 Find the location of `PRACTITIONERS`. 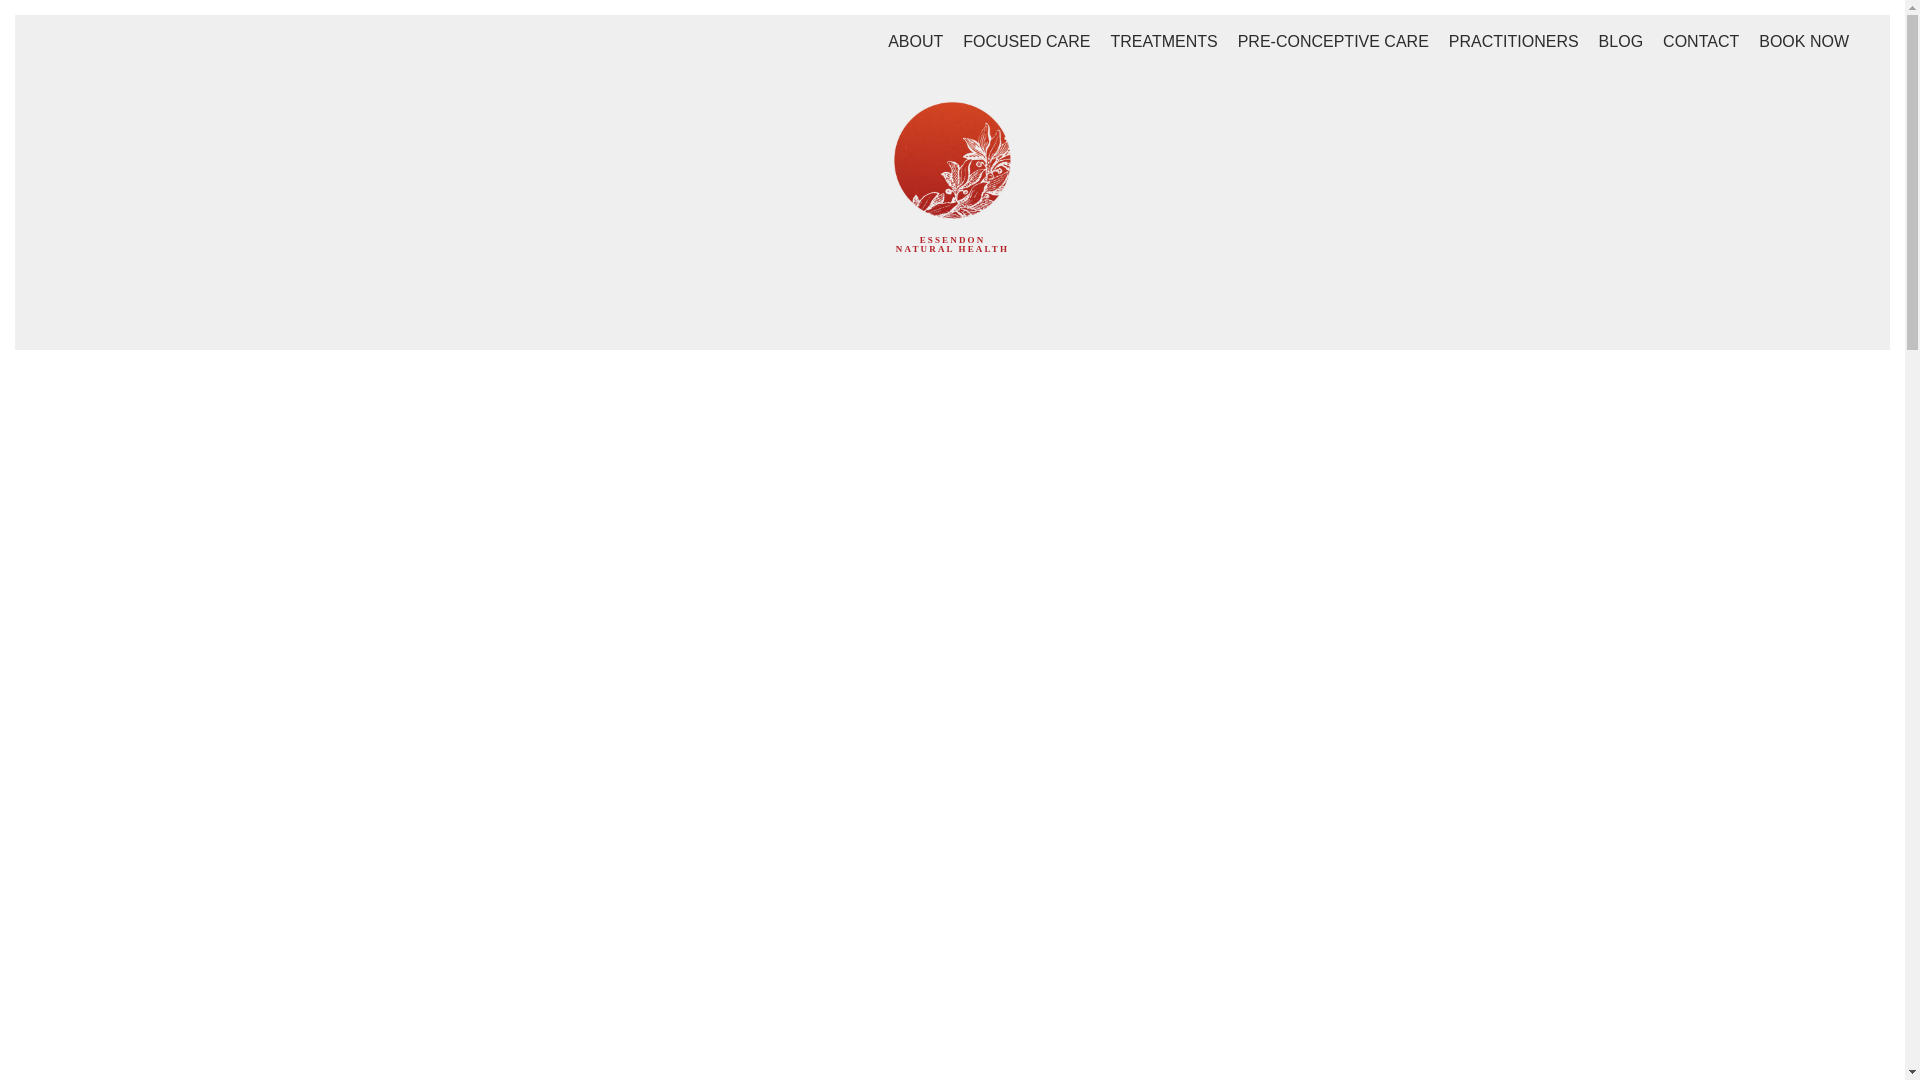

PRACTITIONERS is located at coordinates (1514, 41).